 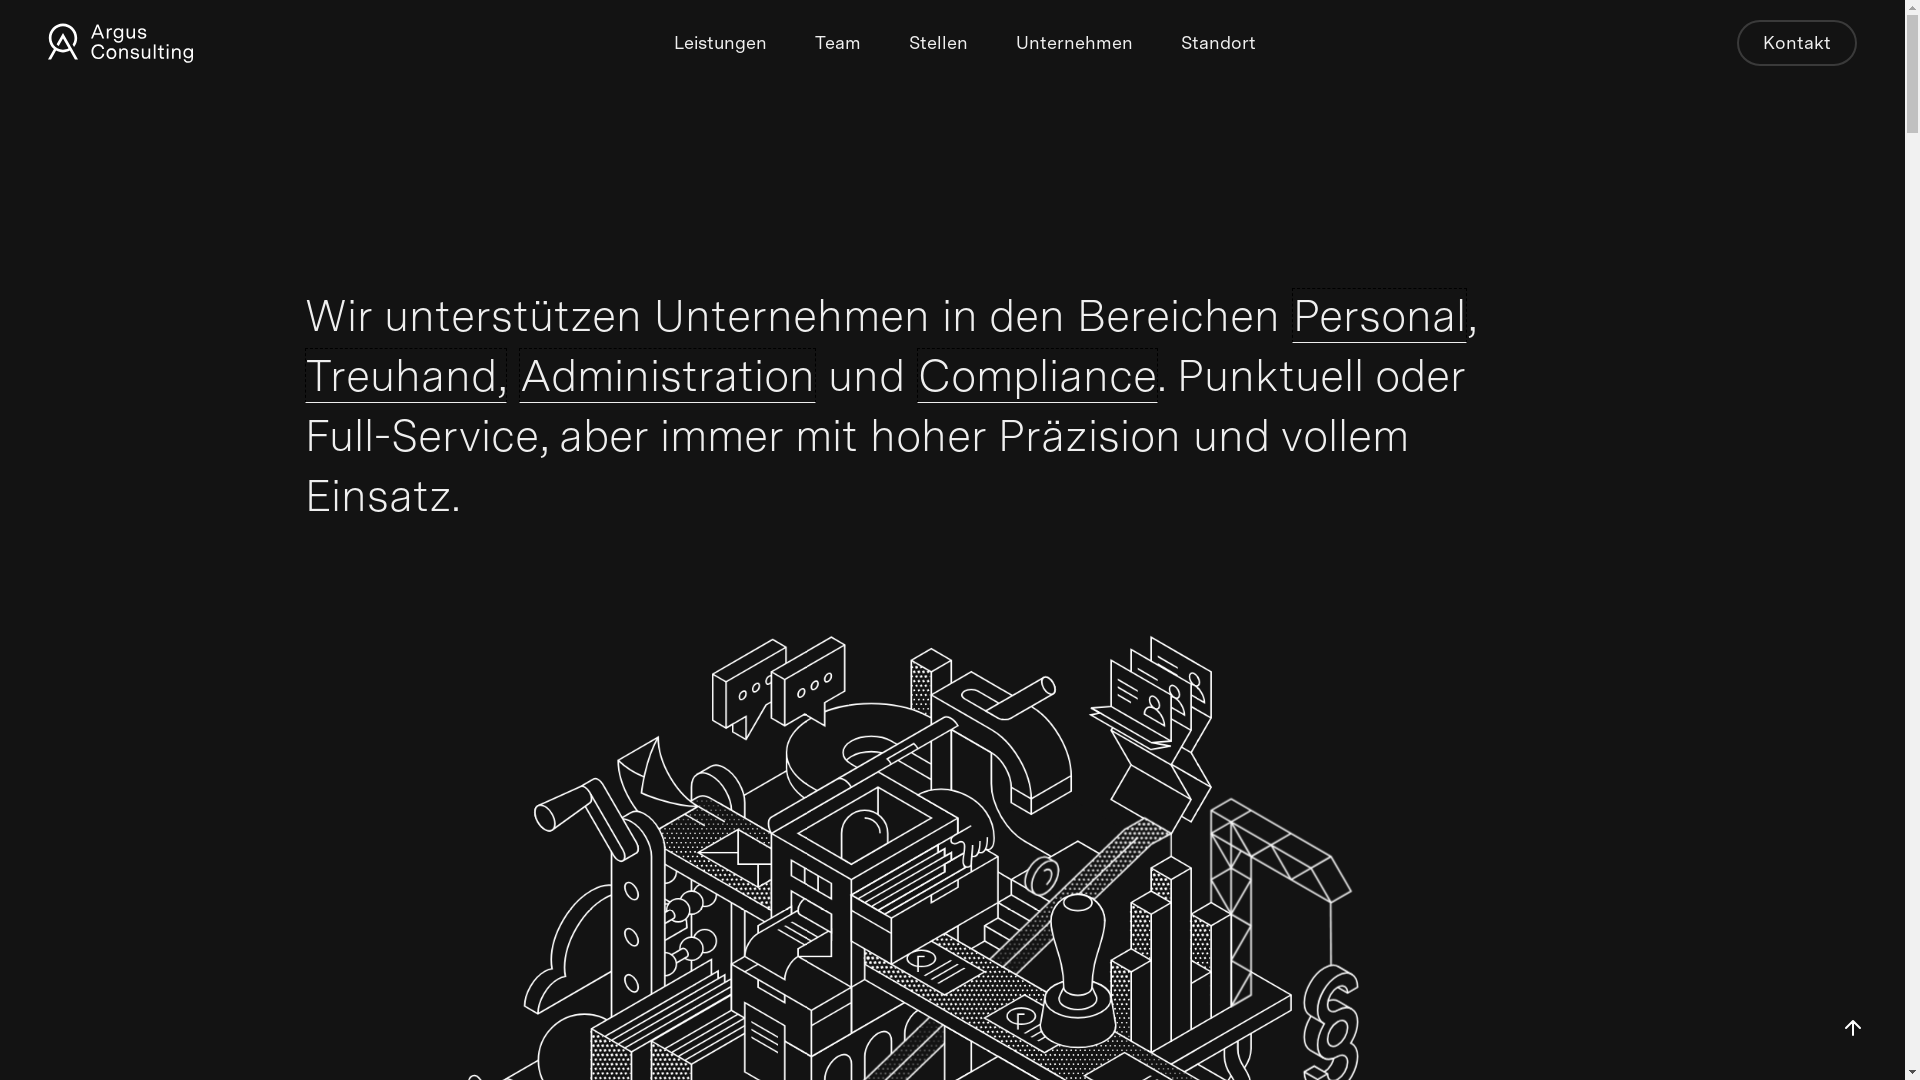 What do you see at coordinates (1218, 43) in the screenshot?
I see `Standort` at bounding box center [1218, 43].